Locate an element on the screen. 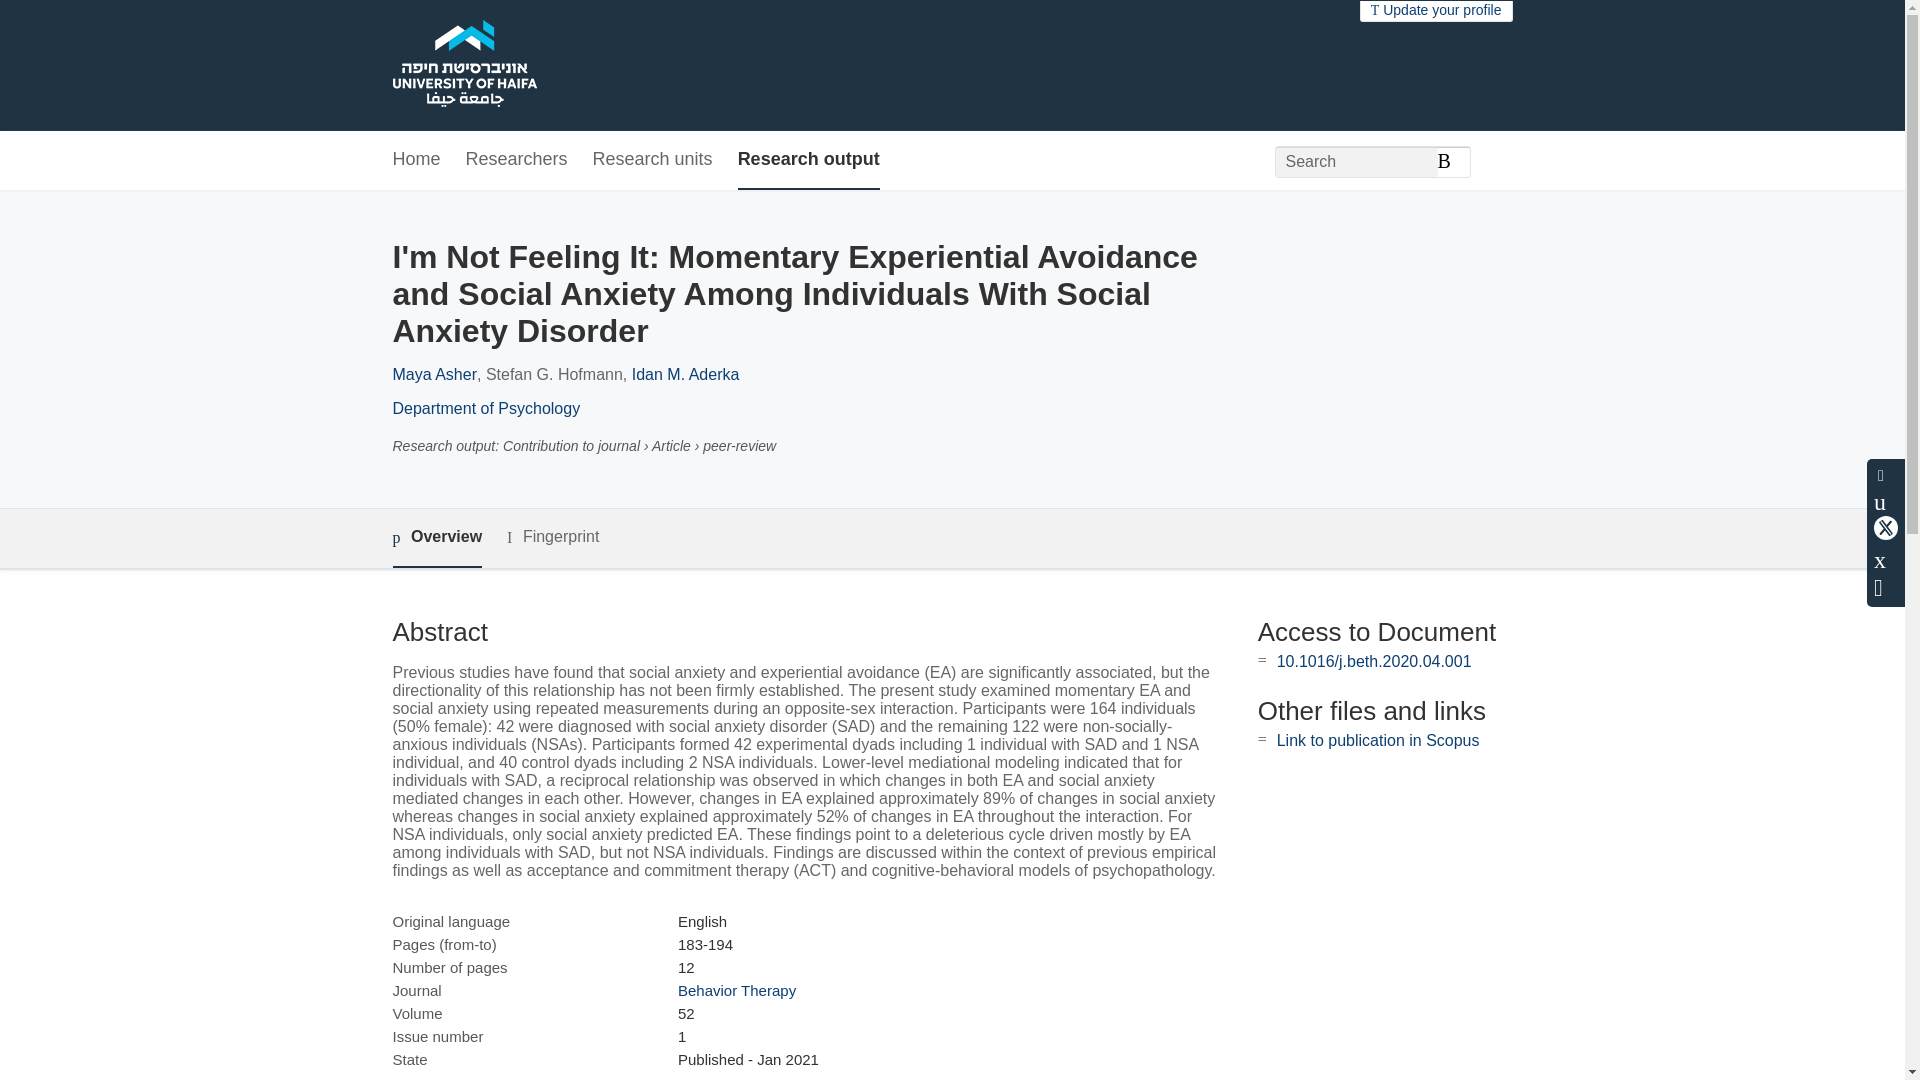 This screenshot has height=1080, width=1920. Research units is located at coordinates (652, 160).